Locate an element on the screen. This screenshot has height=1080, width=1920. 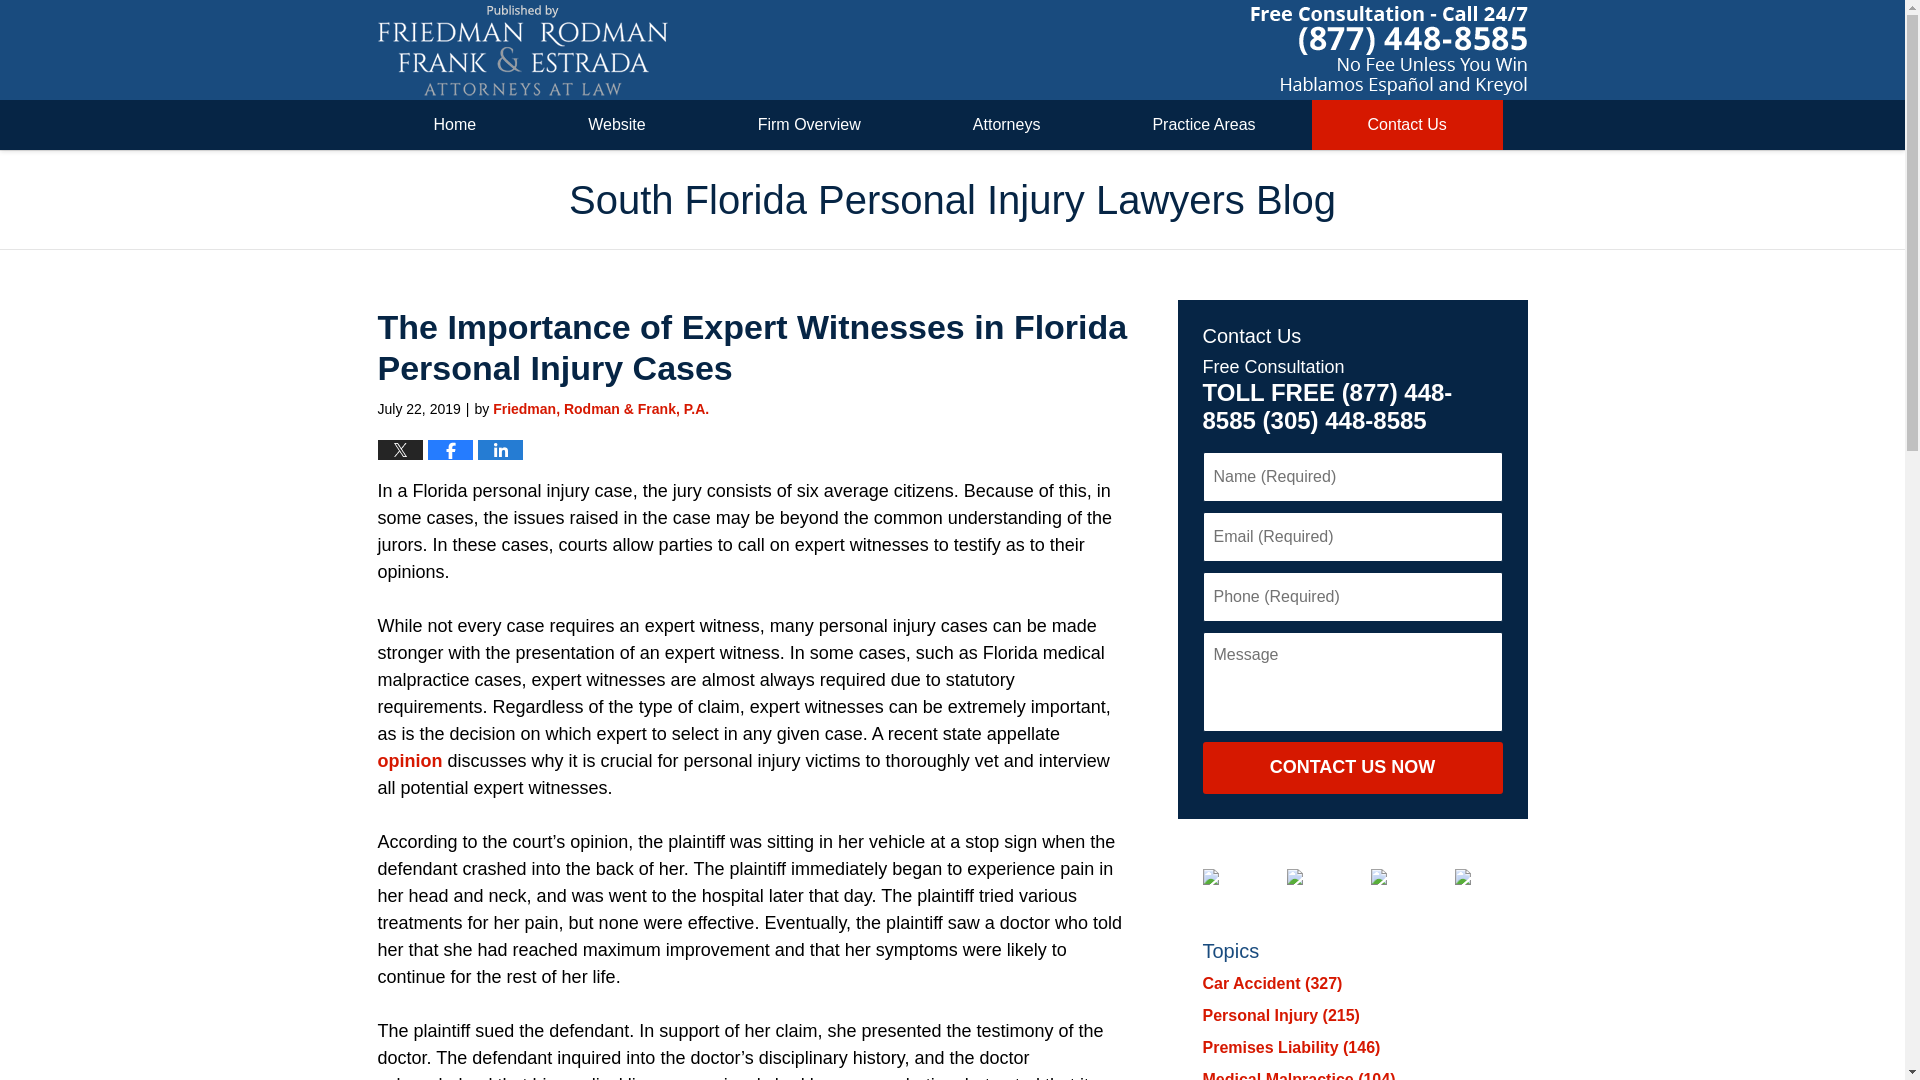
Website is located at coordinates (616, 125).